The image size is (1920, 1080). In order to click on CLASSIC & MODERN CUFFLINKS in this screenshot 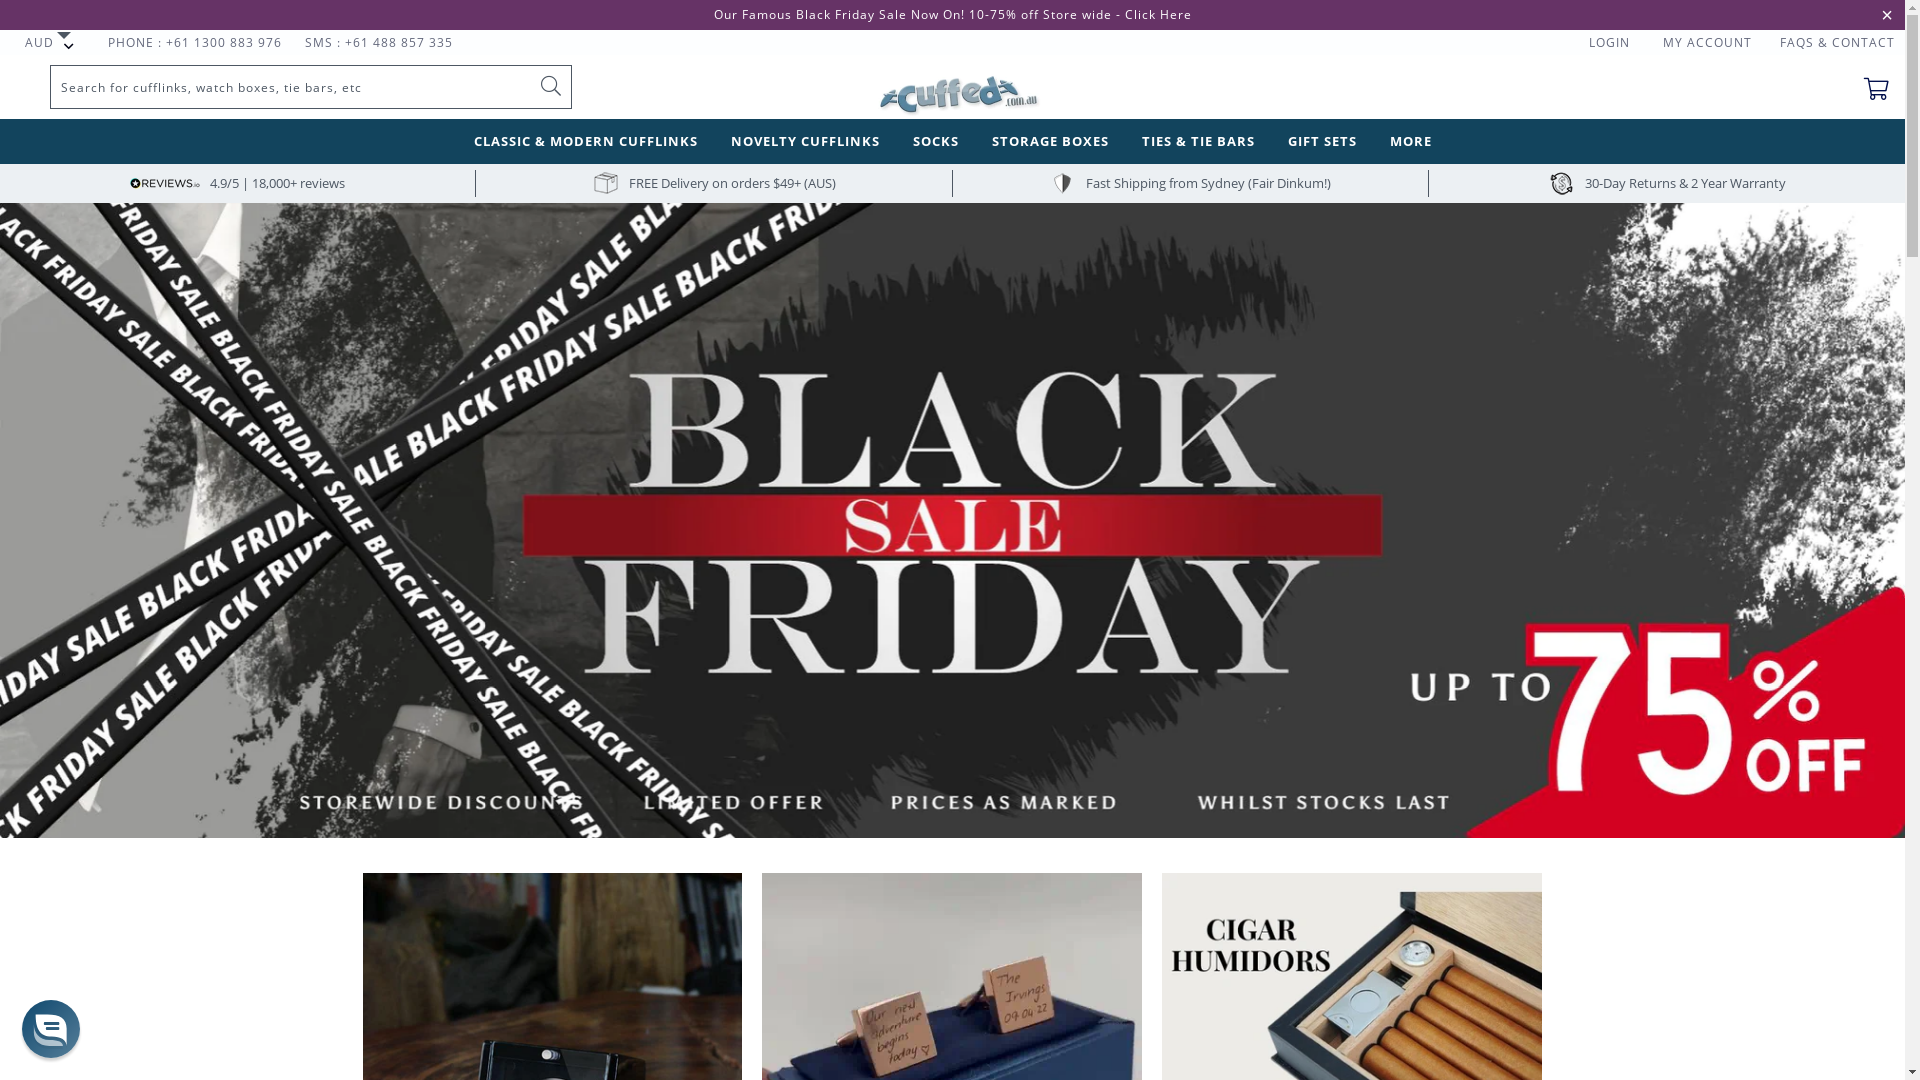, I will do `click(586, 142)`.